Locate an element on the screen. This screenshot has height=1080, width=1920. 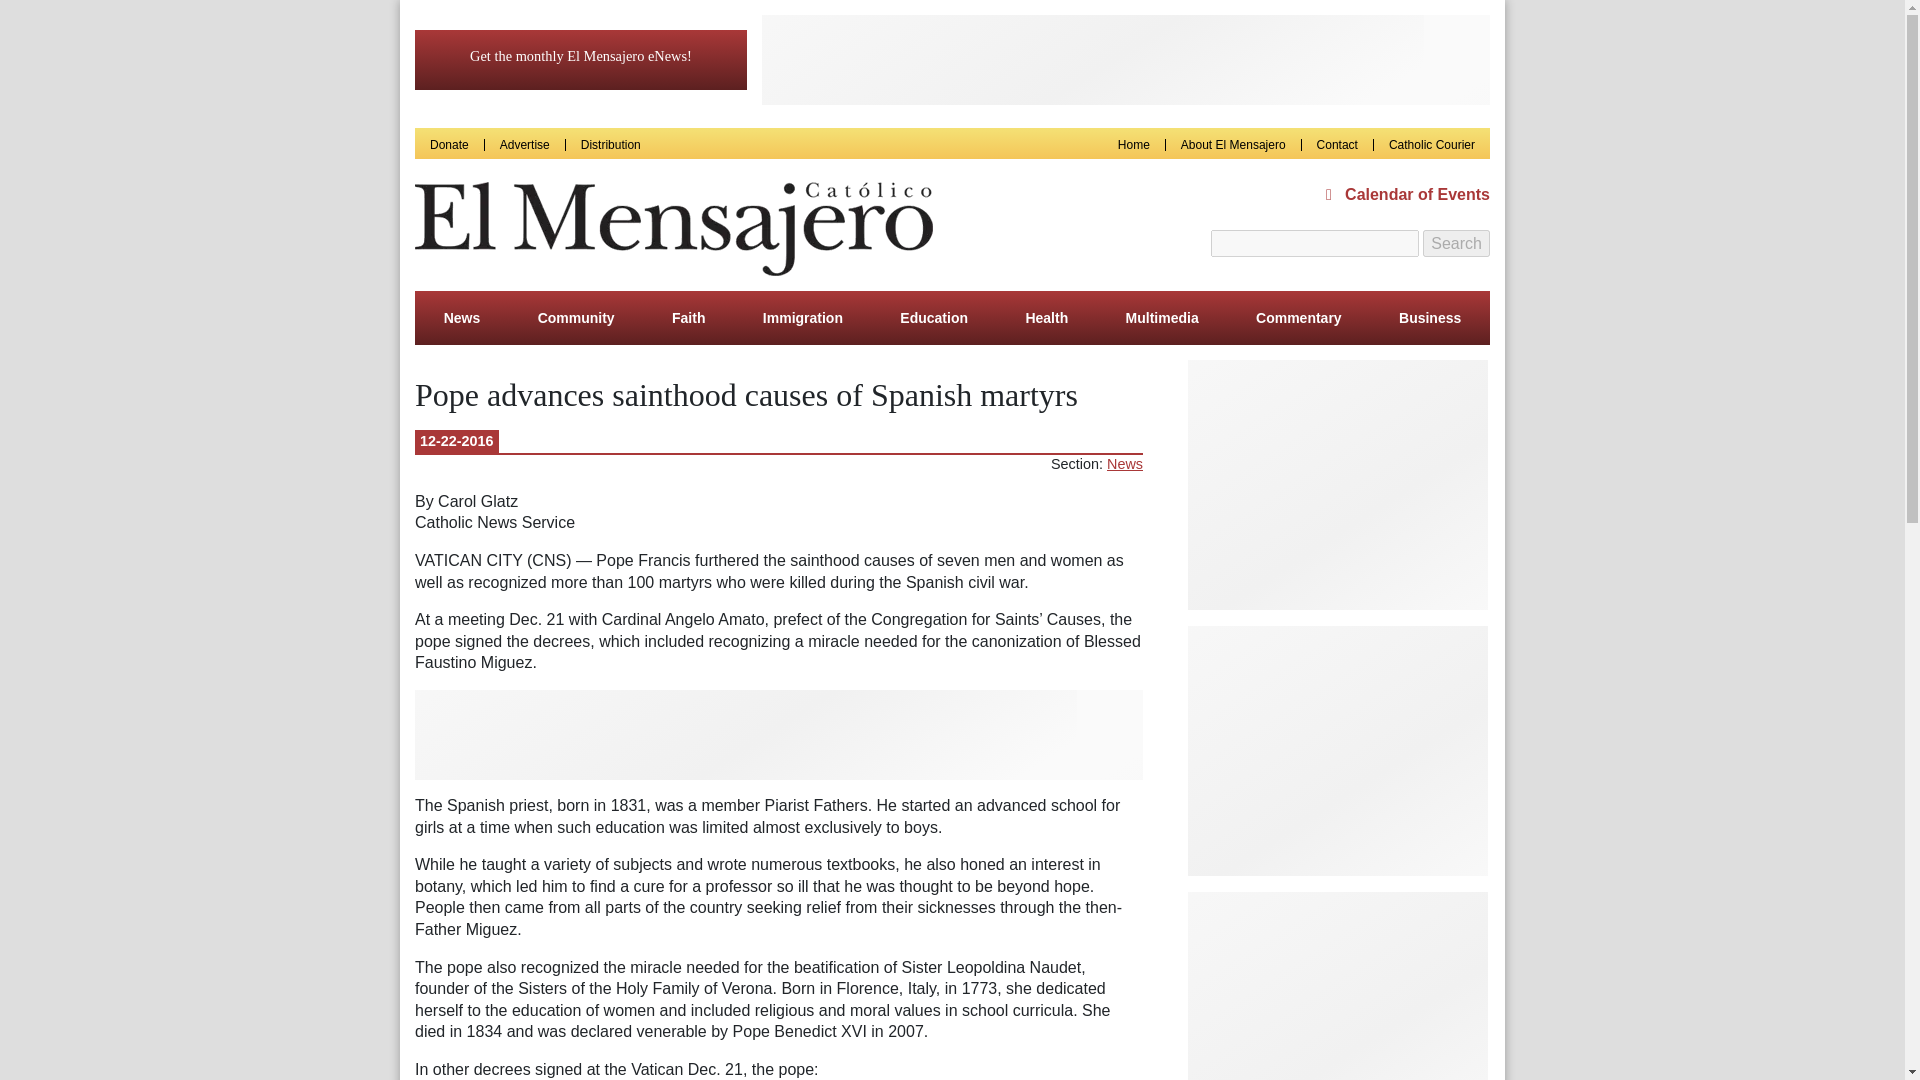
Multimedia is located at coordinates (1162, 317).